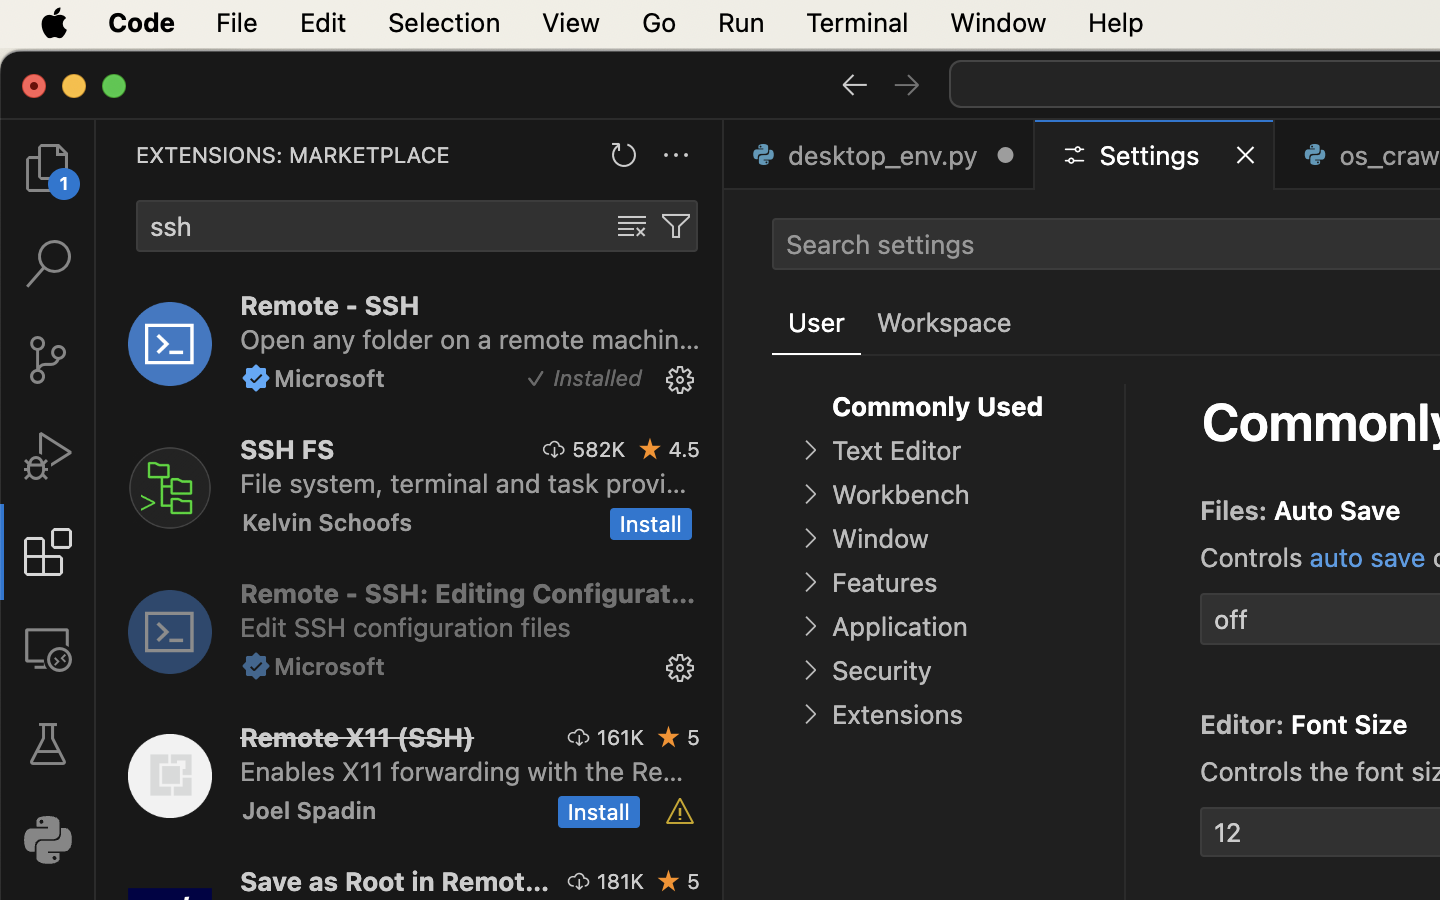  I want to click on 1 Settings  , so click(1156, 155).